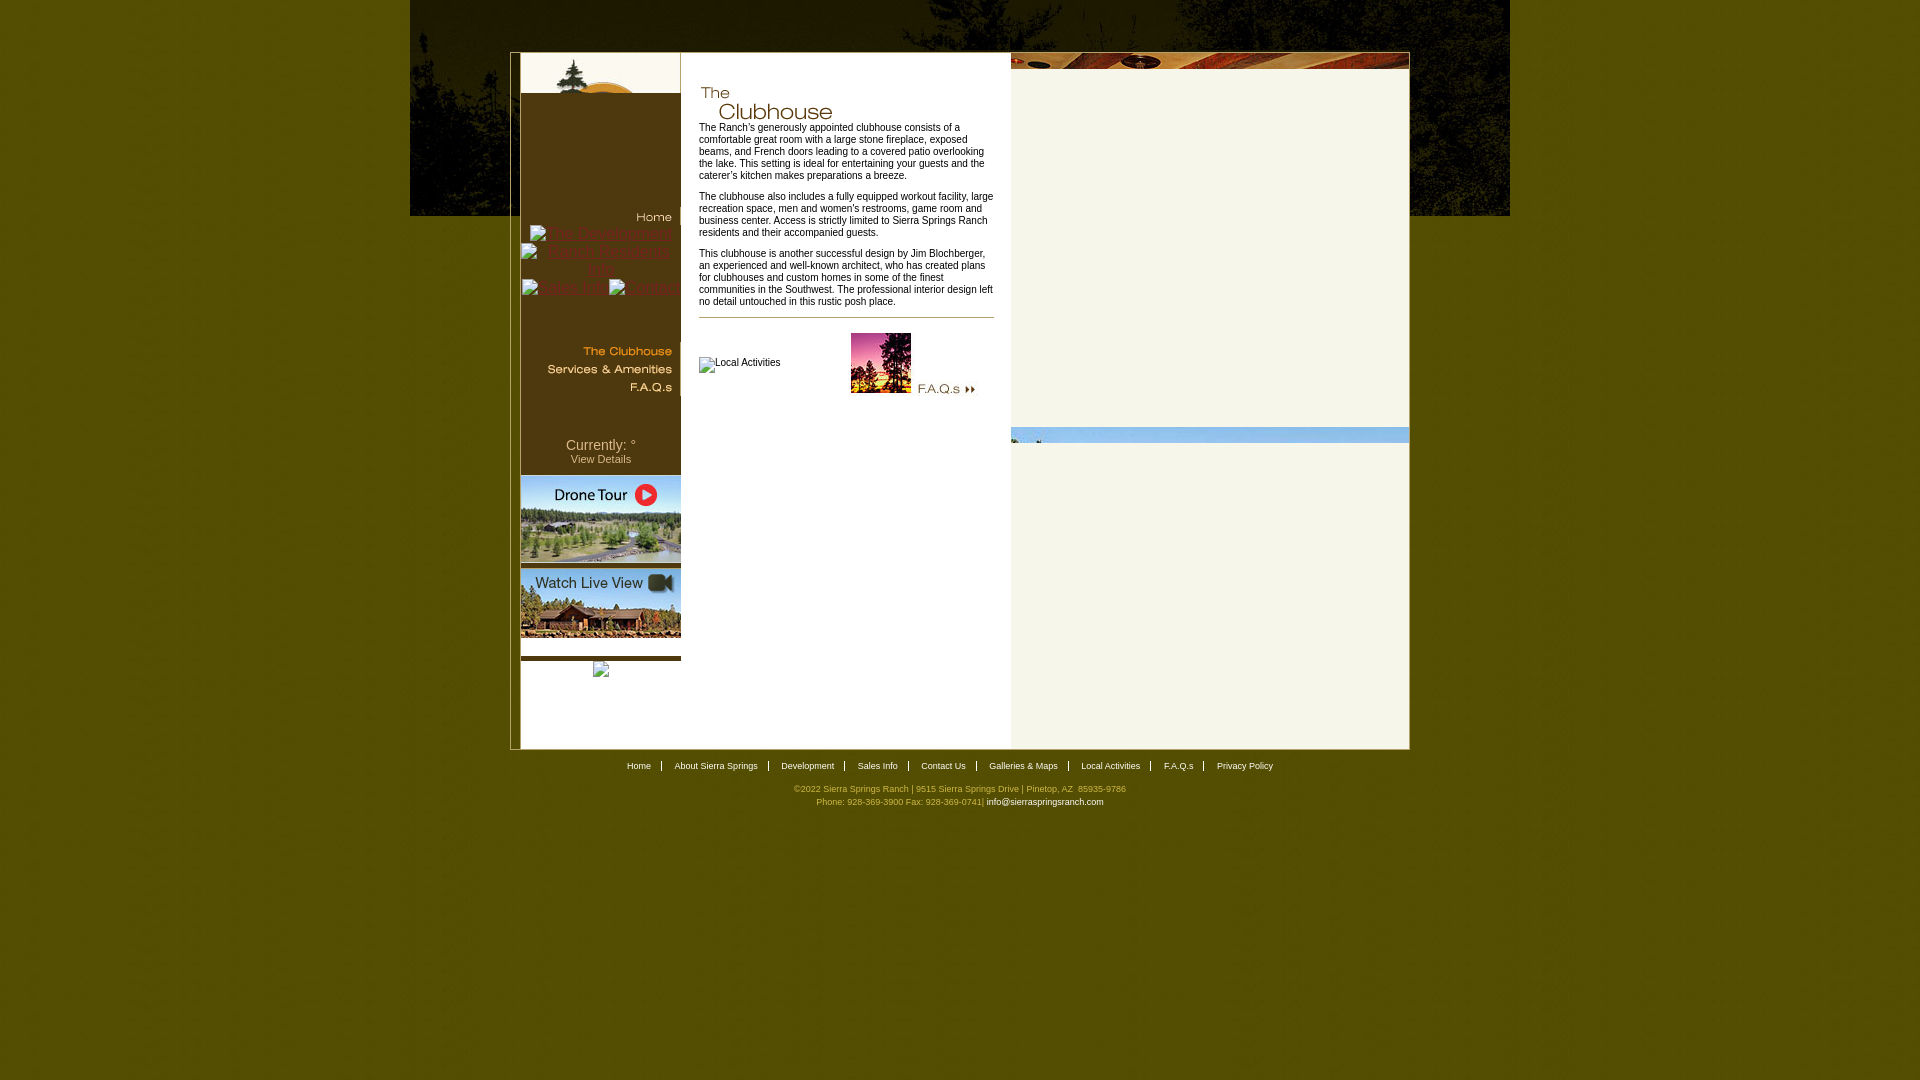 This screenshot has height=1080, width=1920. I want to click on Local Activities, so click(1110, 766).